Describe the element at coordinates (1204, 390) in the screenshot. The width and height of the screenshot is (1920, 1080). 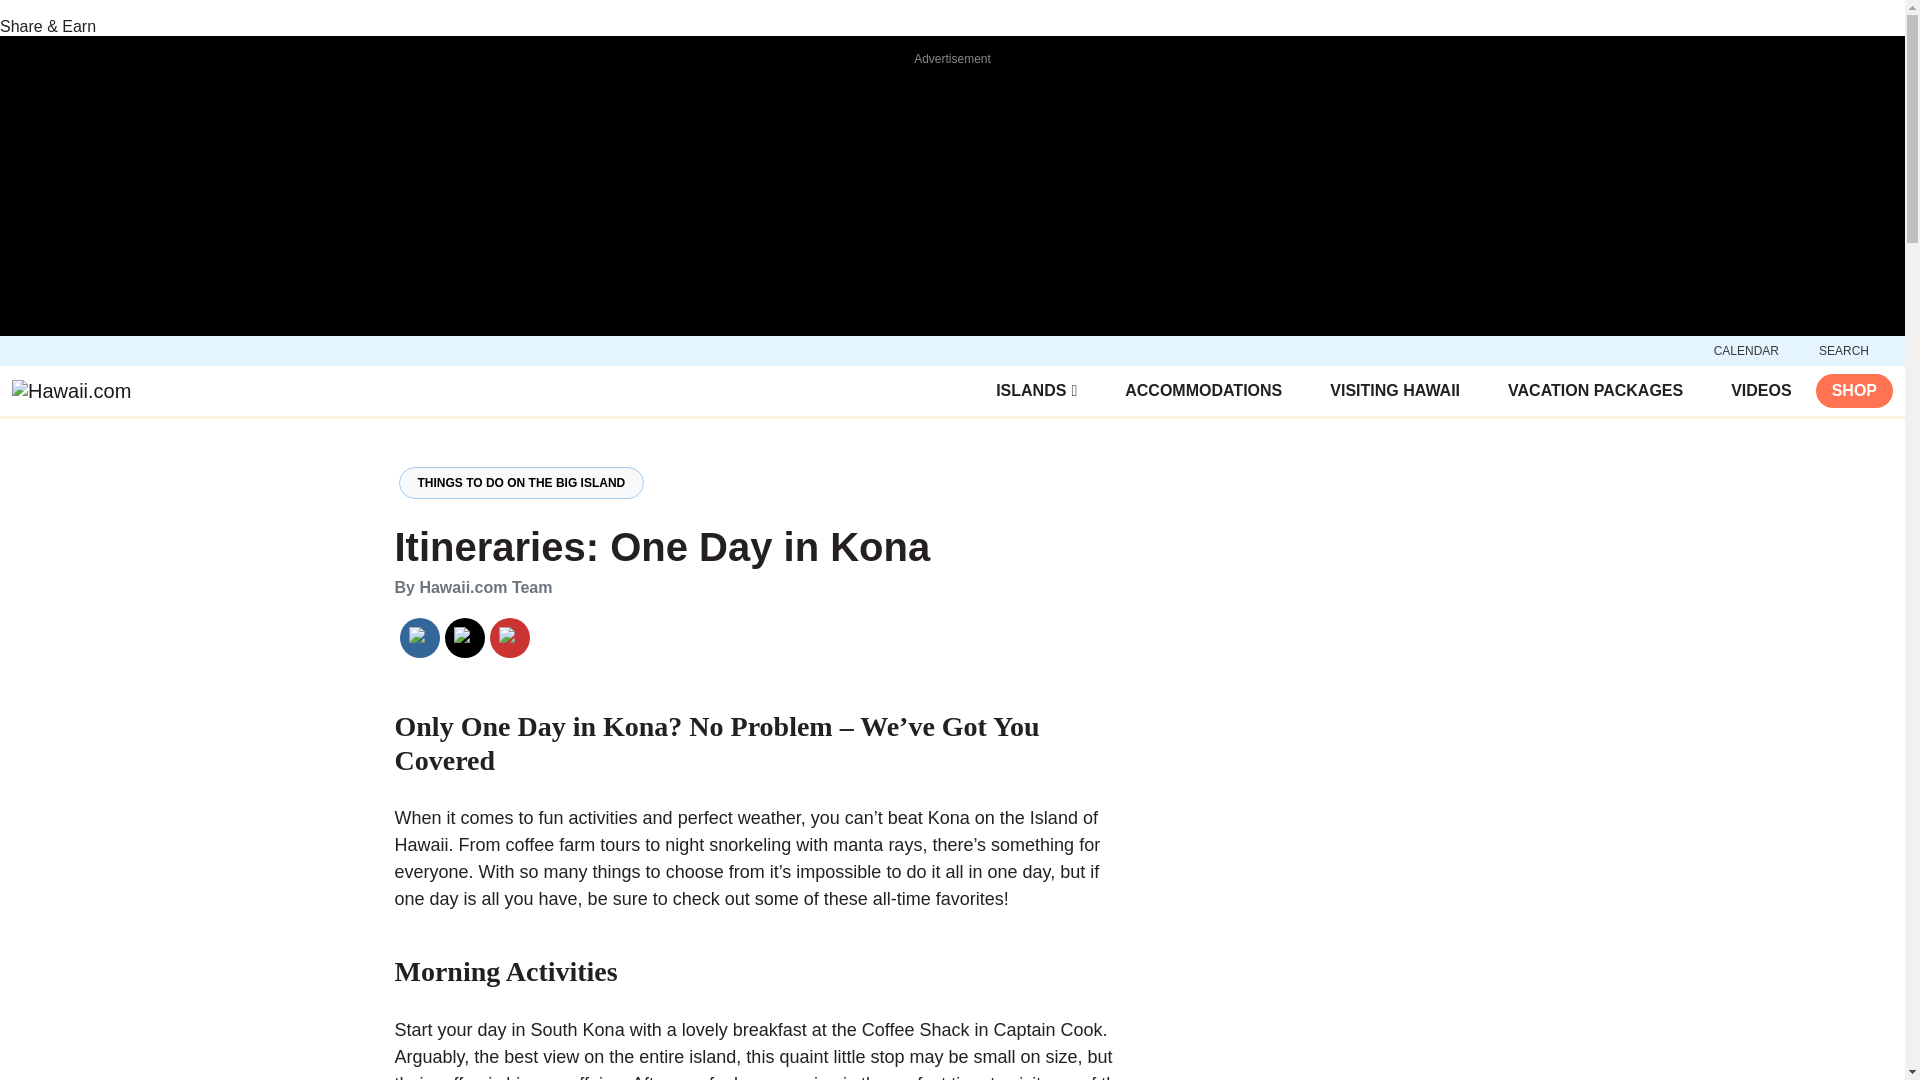
I see `Accommodations` at that location.